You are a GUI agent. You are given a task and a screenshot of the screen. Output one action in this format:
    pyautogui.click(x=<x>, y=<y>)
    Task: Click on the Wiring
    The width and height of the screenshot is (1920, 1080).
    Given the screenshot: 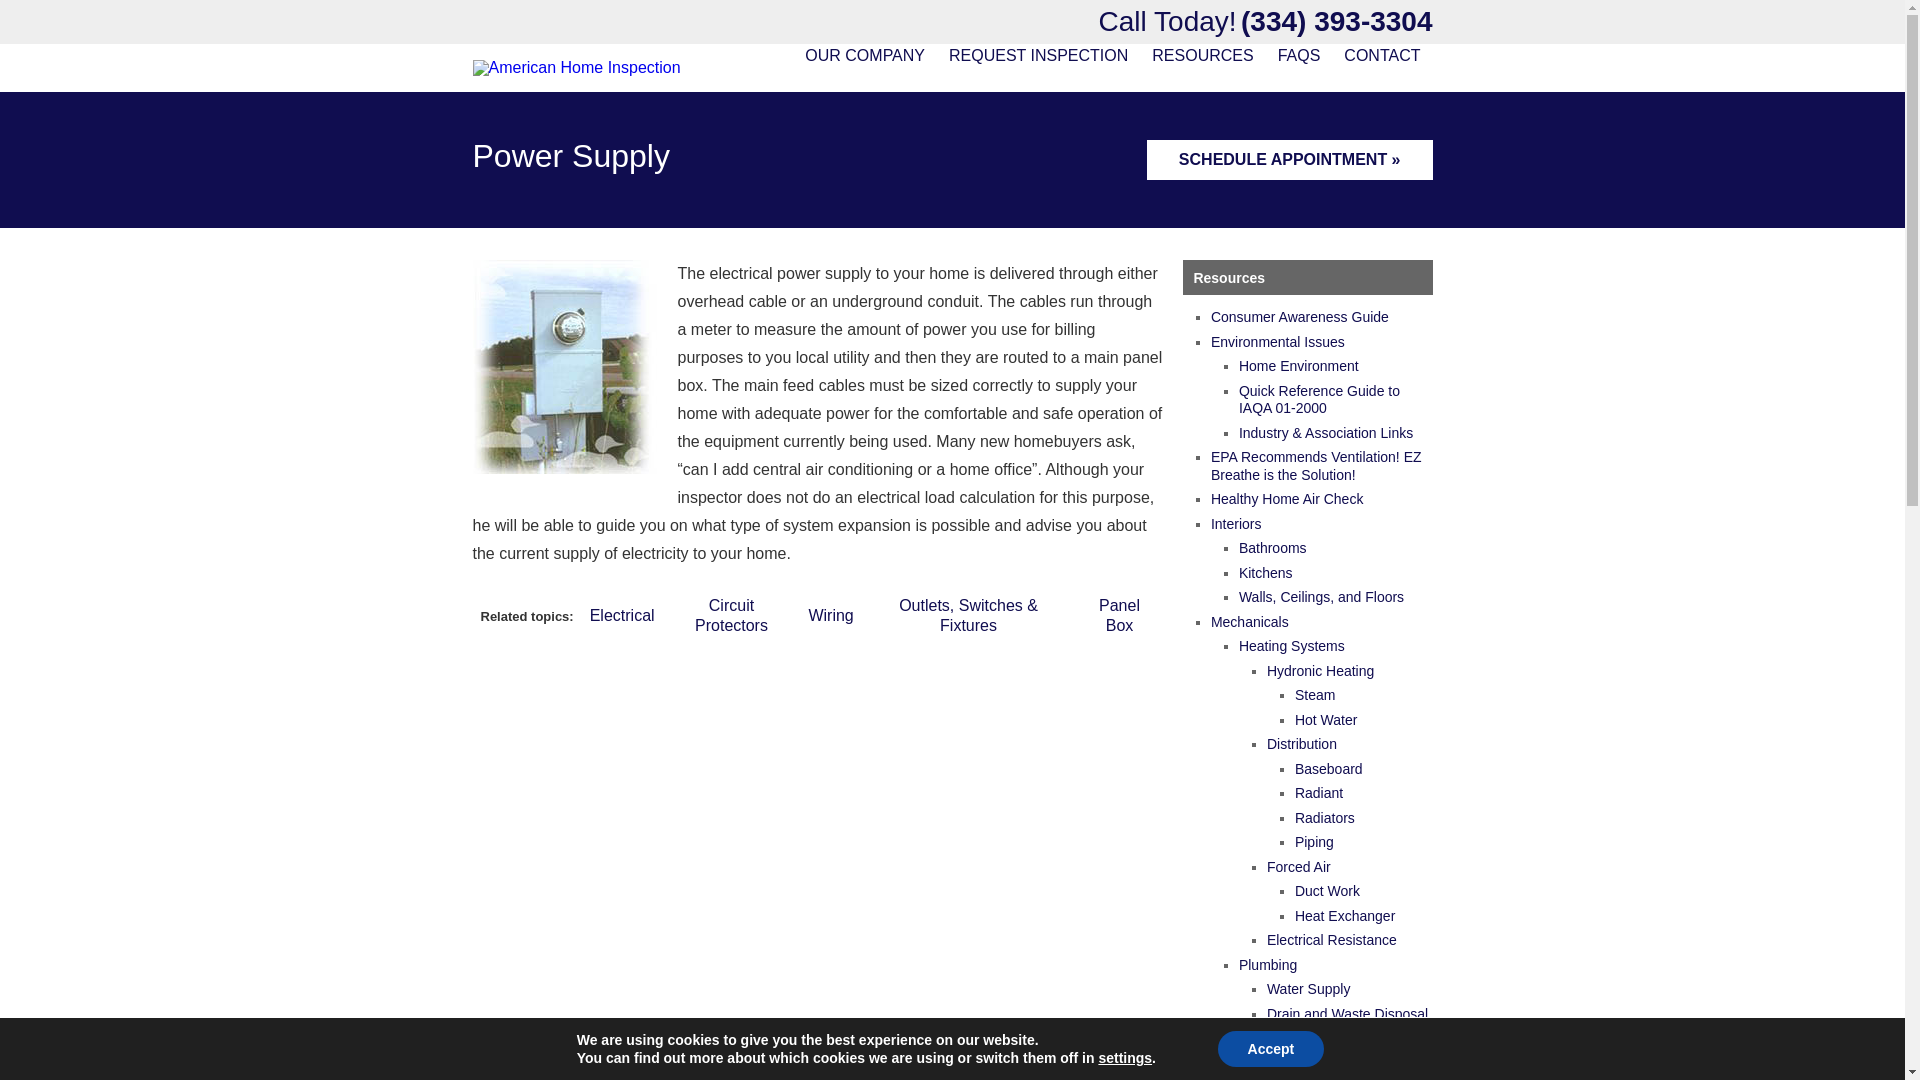 What is the action you would take?
    pyautogui.click(x=830, y=615)
    